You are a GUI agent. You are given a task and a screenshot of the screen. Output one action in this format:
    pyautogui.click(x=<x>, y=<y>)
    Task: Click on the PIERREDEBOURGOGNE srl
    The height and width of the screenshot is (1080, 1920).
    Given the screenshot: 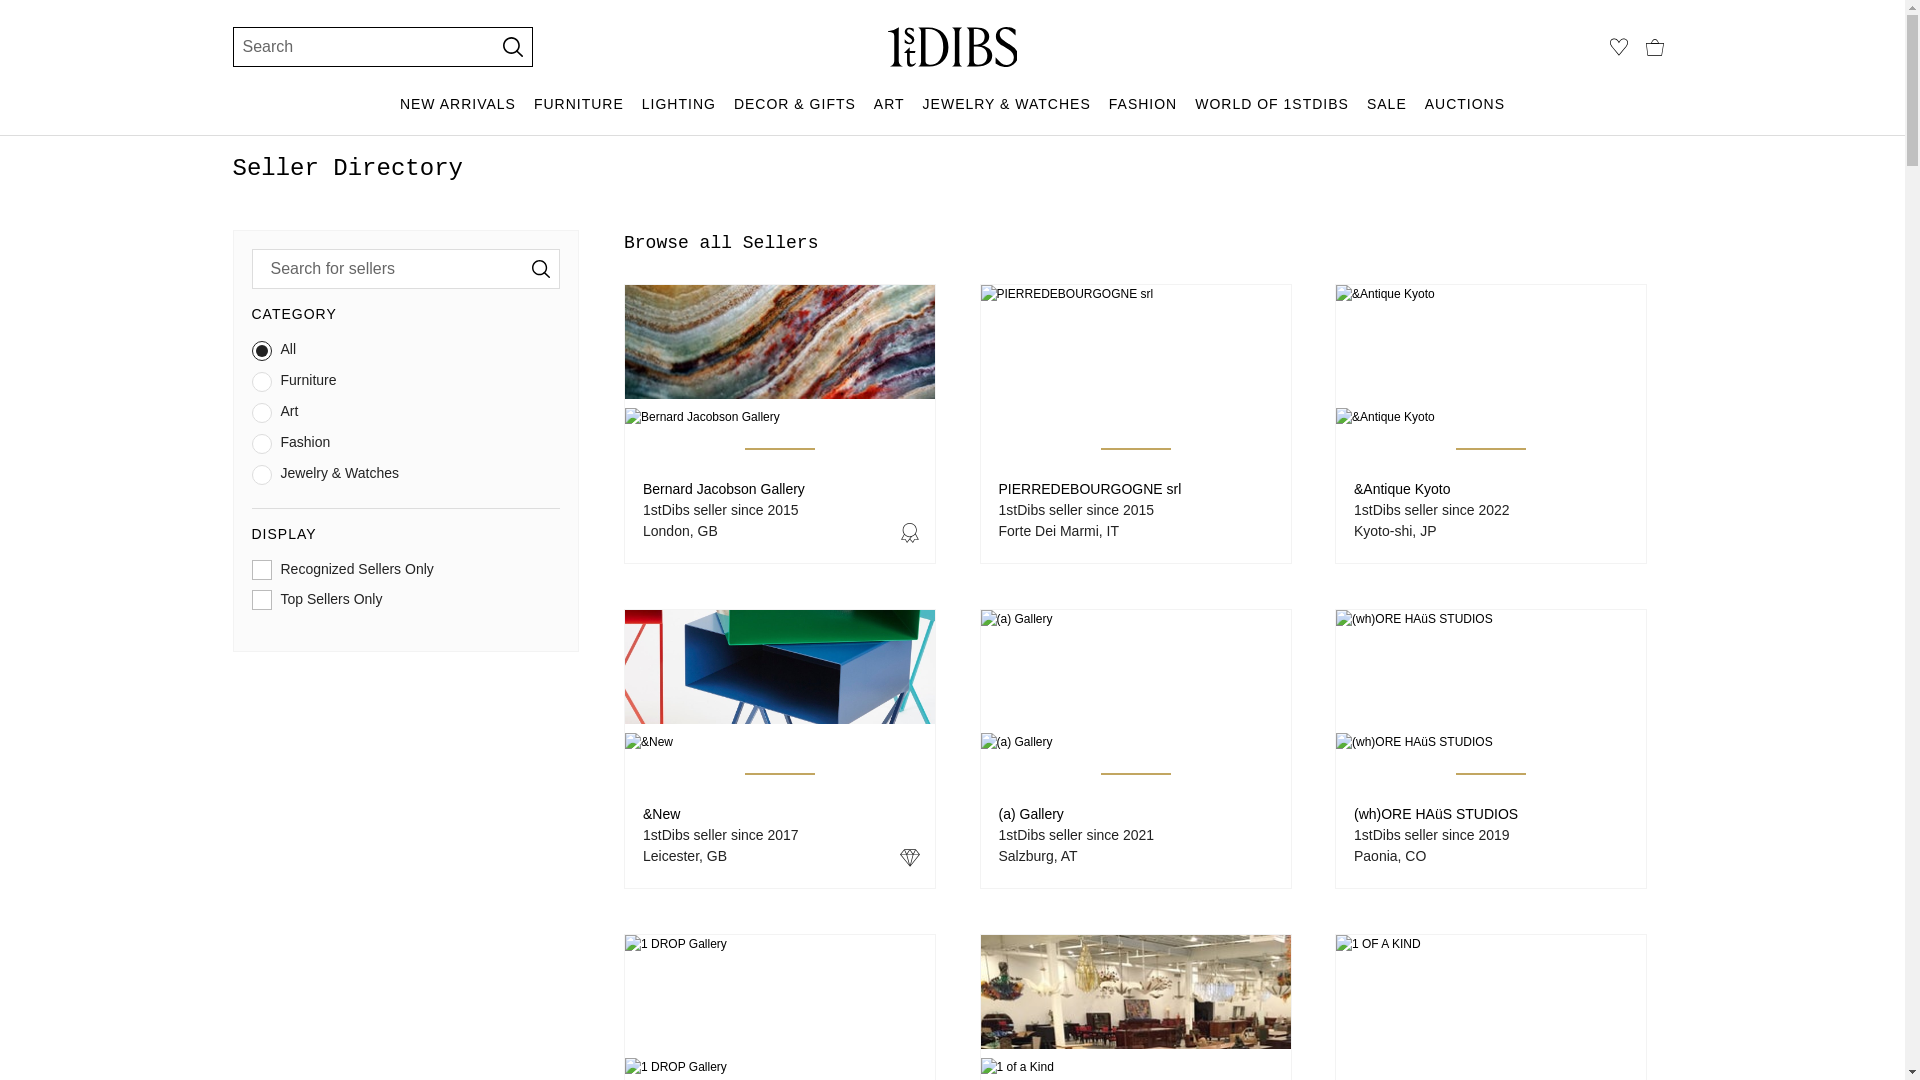 What is the action you would take?
    pyautogui.click(x=1090, y=489)
    